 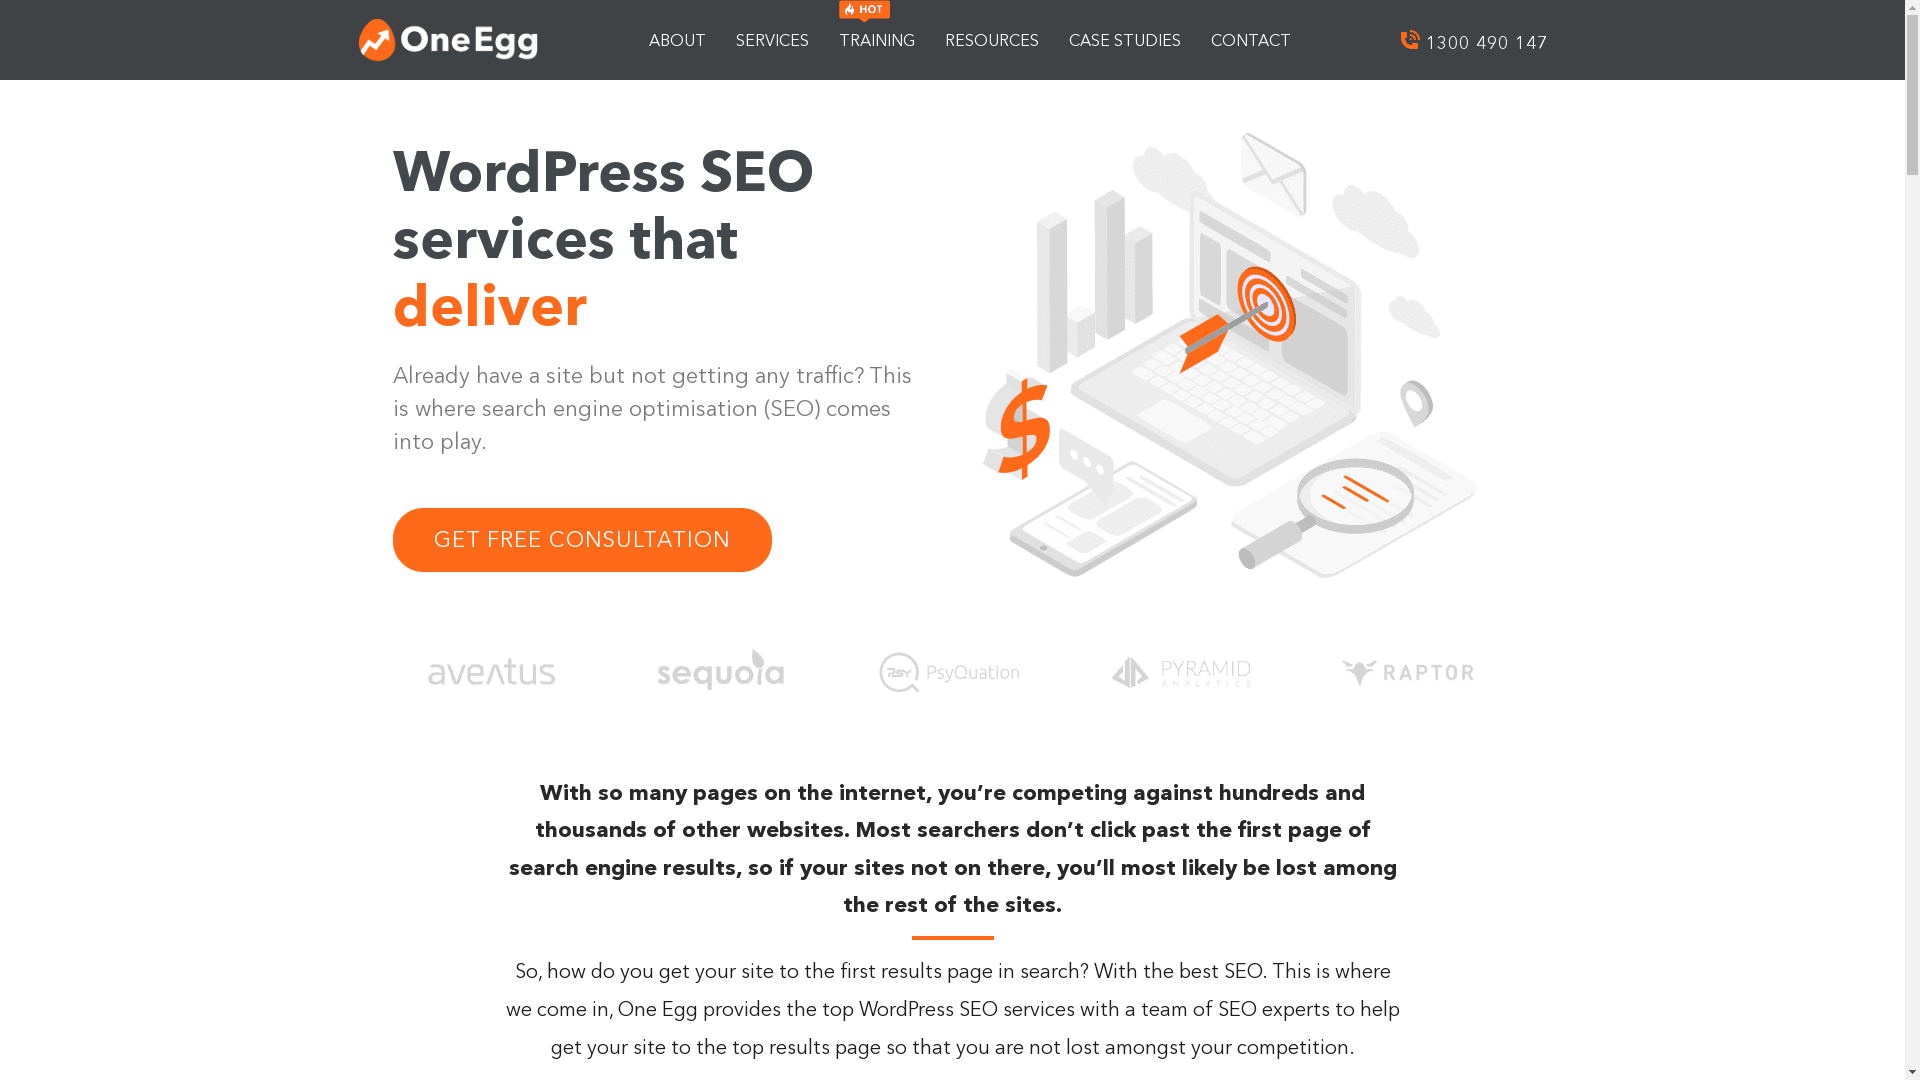 What do you see at coordinates (1251, 40) in the screenshot?
I see `CONTACT` at bounding box center [1251, 40].